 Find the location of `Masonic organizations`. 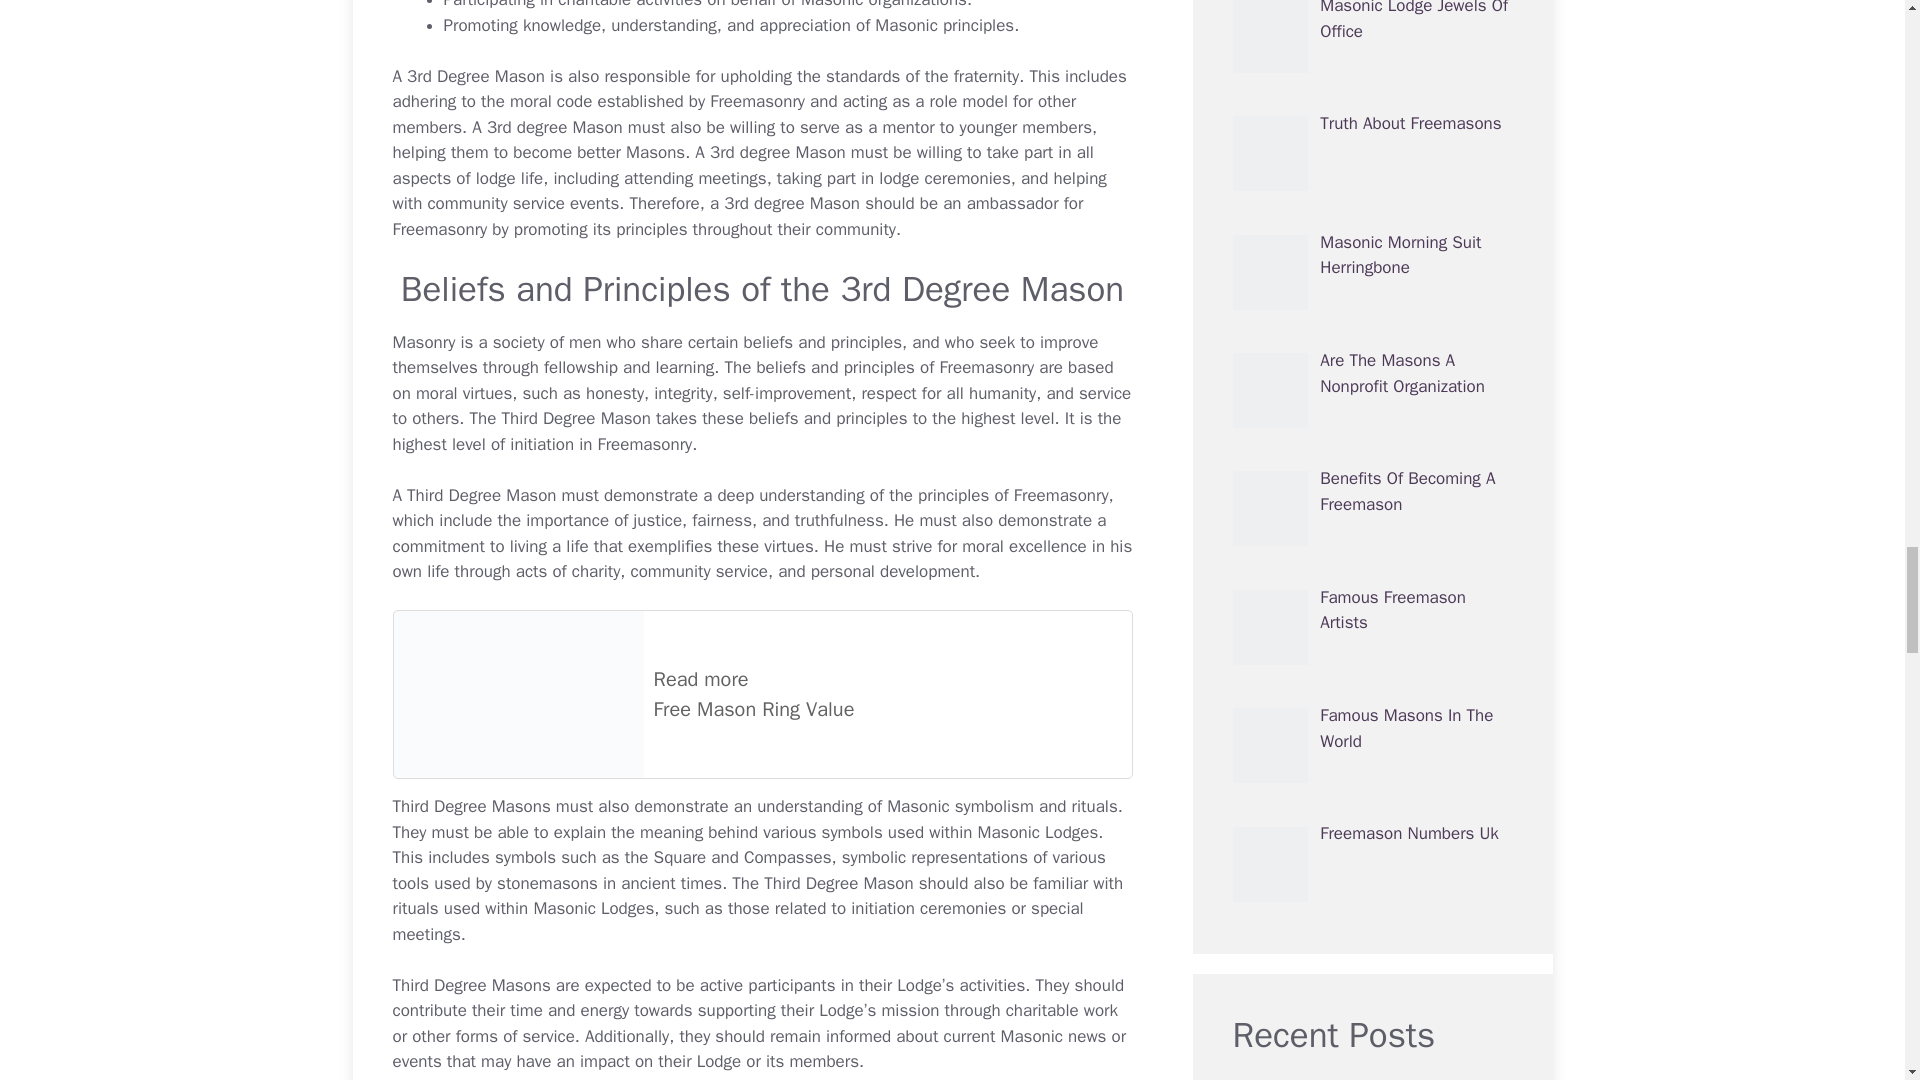

Masonic organizations is located at coordinates (884, 4).